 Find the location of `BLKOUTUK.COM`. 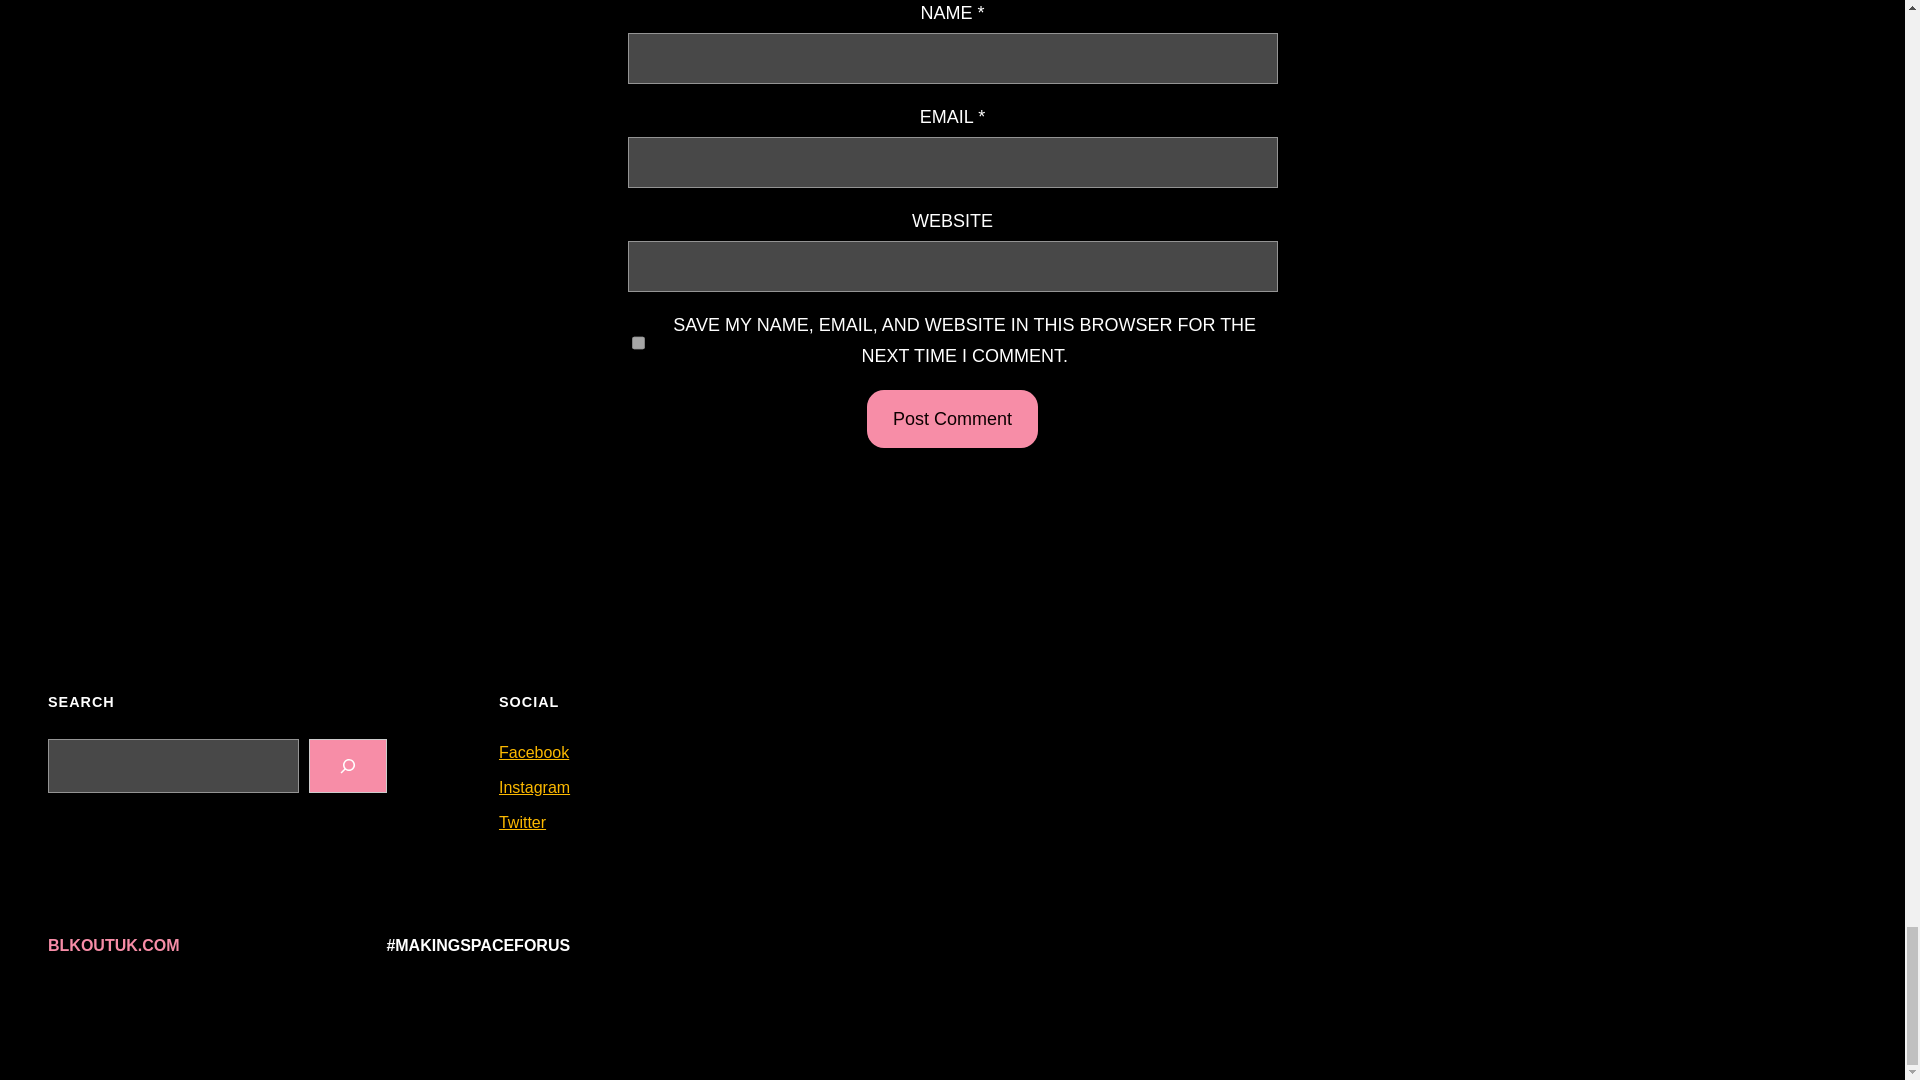

BLKOUTUK.COM is located at coordinates (114, 945).